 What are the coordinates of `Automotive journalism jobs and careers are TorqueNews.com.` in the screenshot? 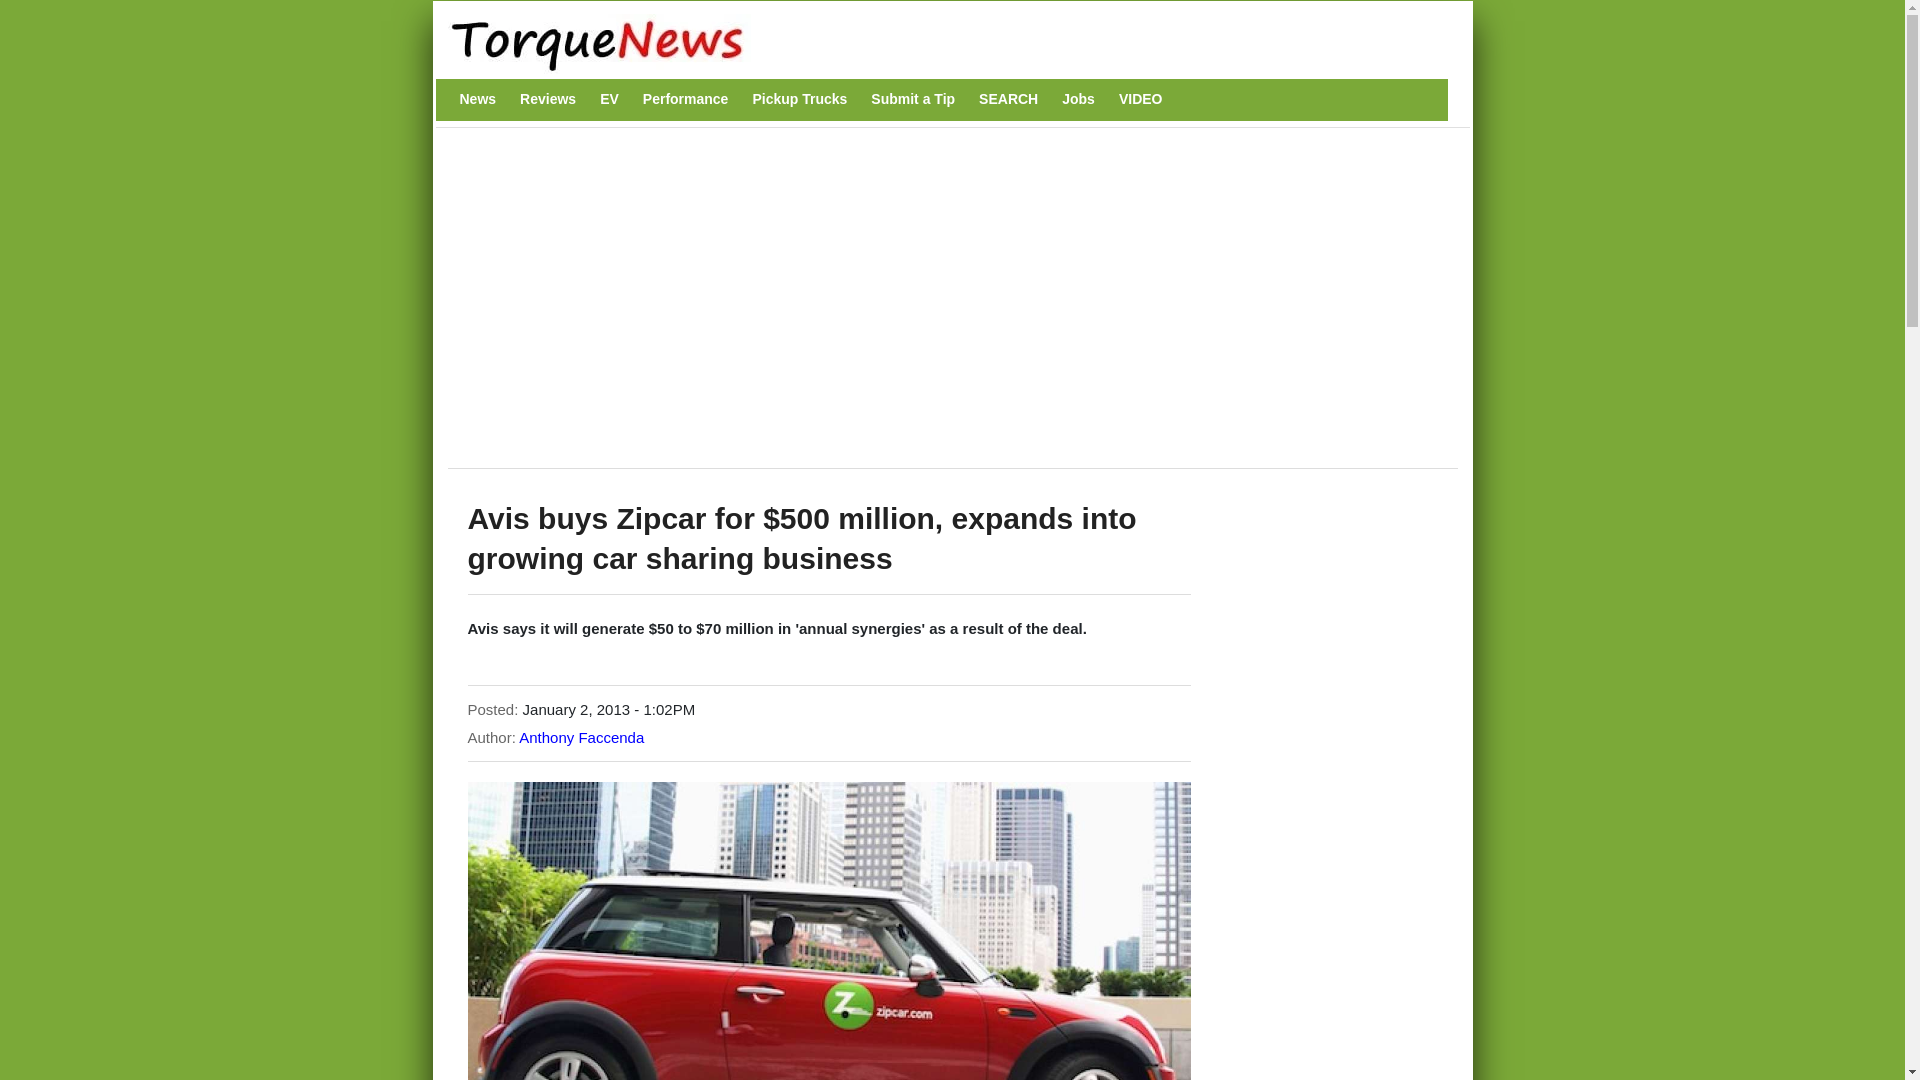 It's located at (1078, 99).